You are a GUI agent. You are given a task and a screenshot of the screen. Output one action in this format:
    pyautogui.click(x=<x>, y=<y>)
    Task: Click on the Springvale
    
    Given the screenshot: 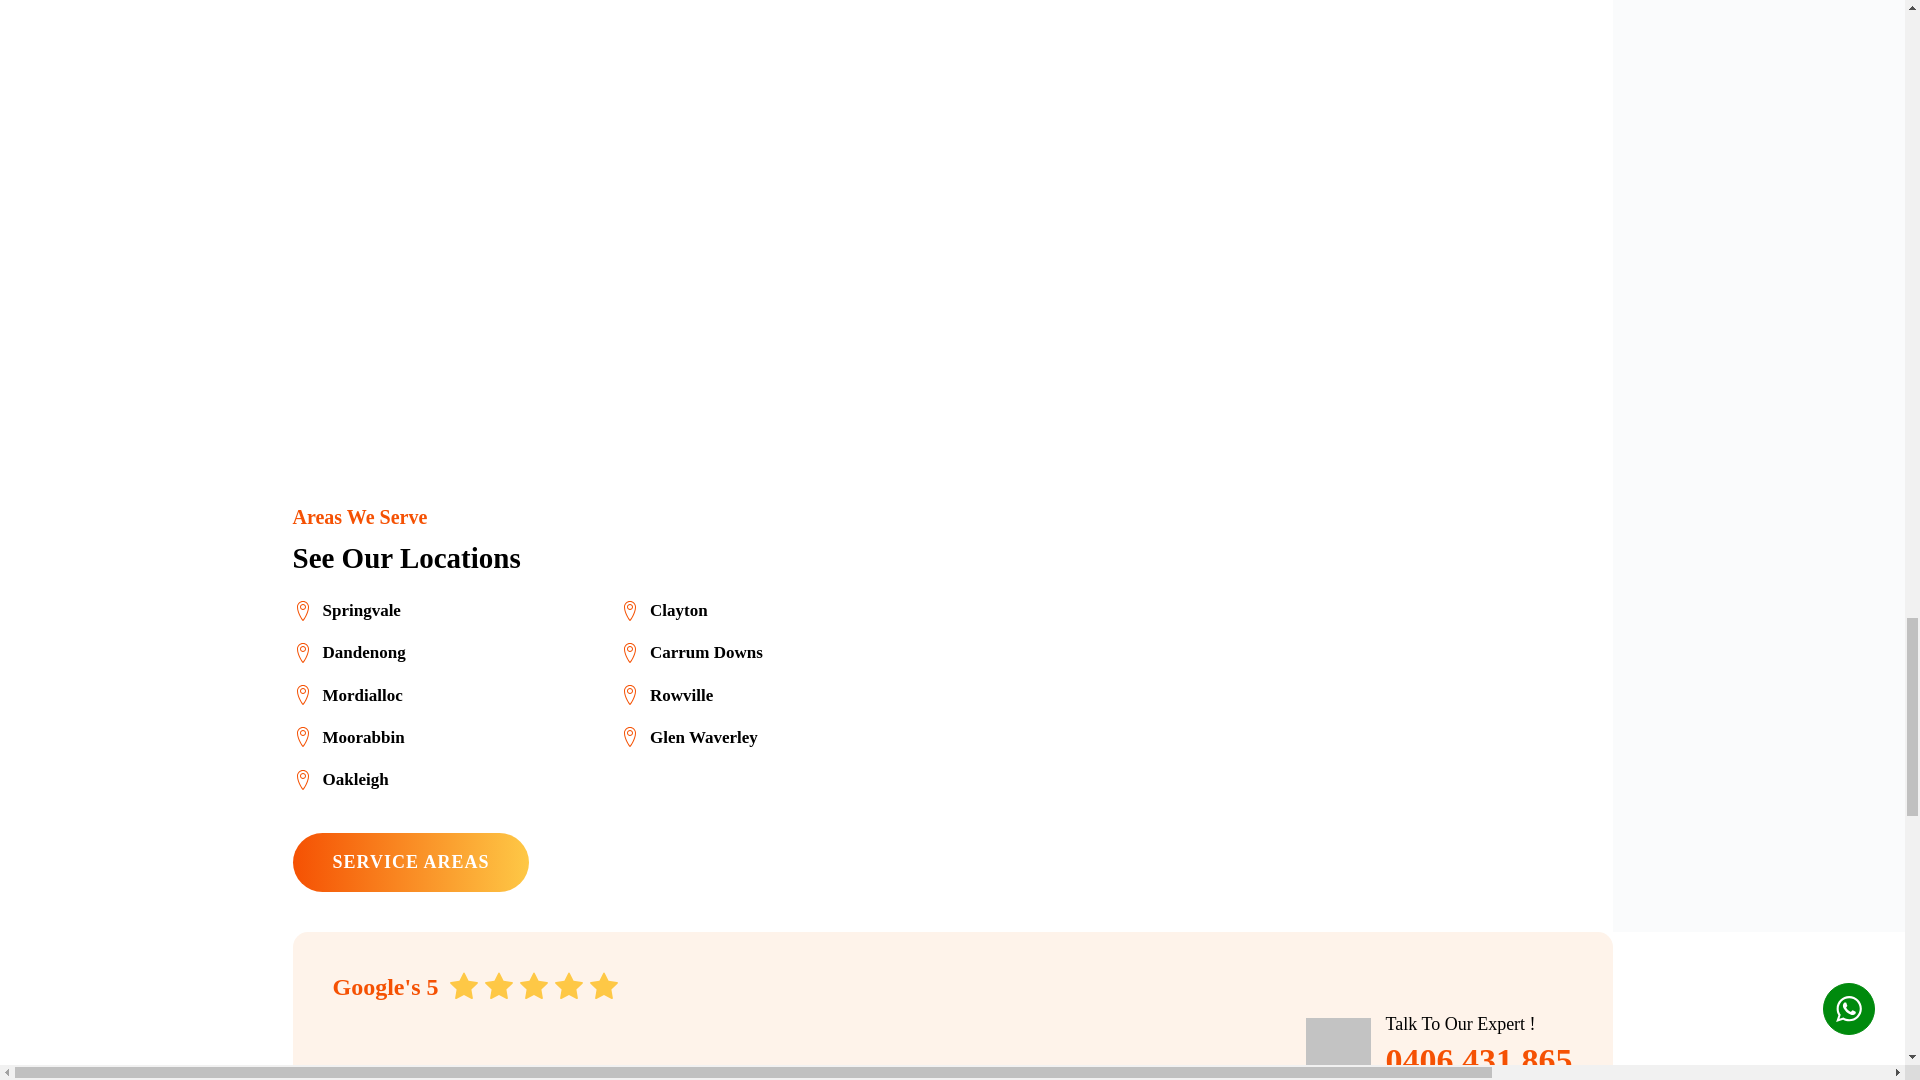 What is the action you would take?
    pyautogui.click(x=345, y=610)
    